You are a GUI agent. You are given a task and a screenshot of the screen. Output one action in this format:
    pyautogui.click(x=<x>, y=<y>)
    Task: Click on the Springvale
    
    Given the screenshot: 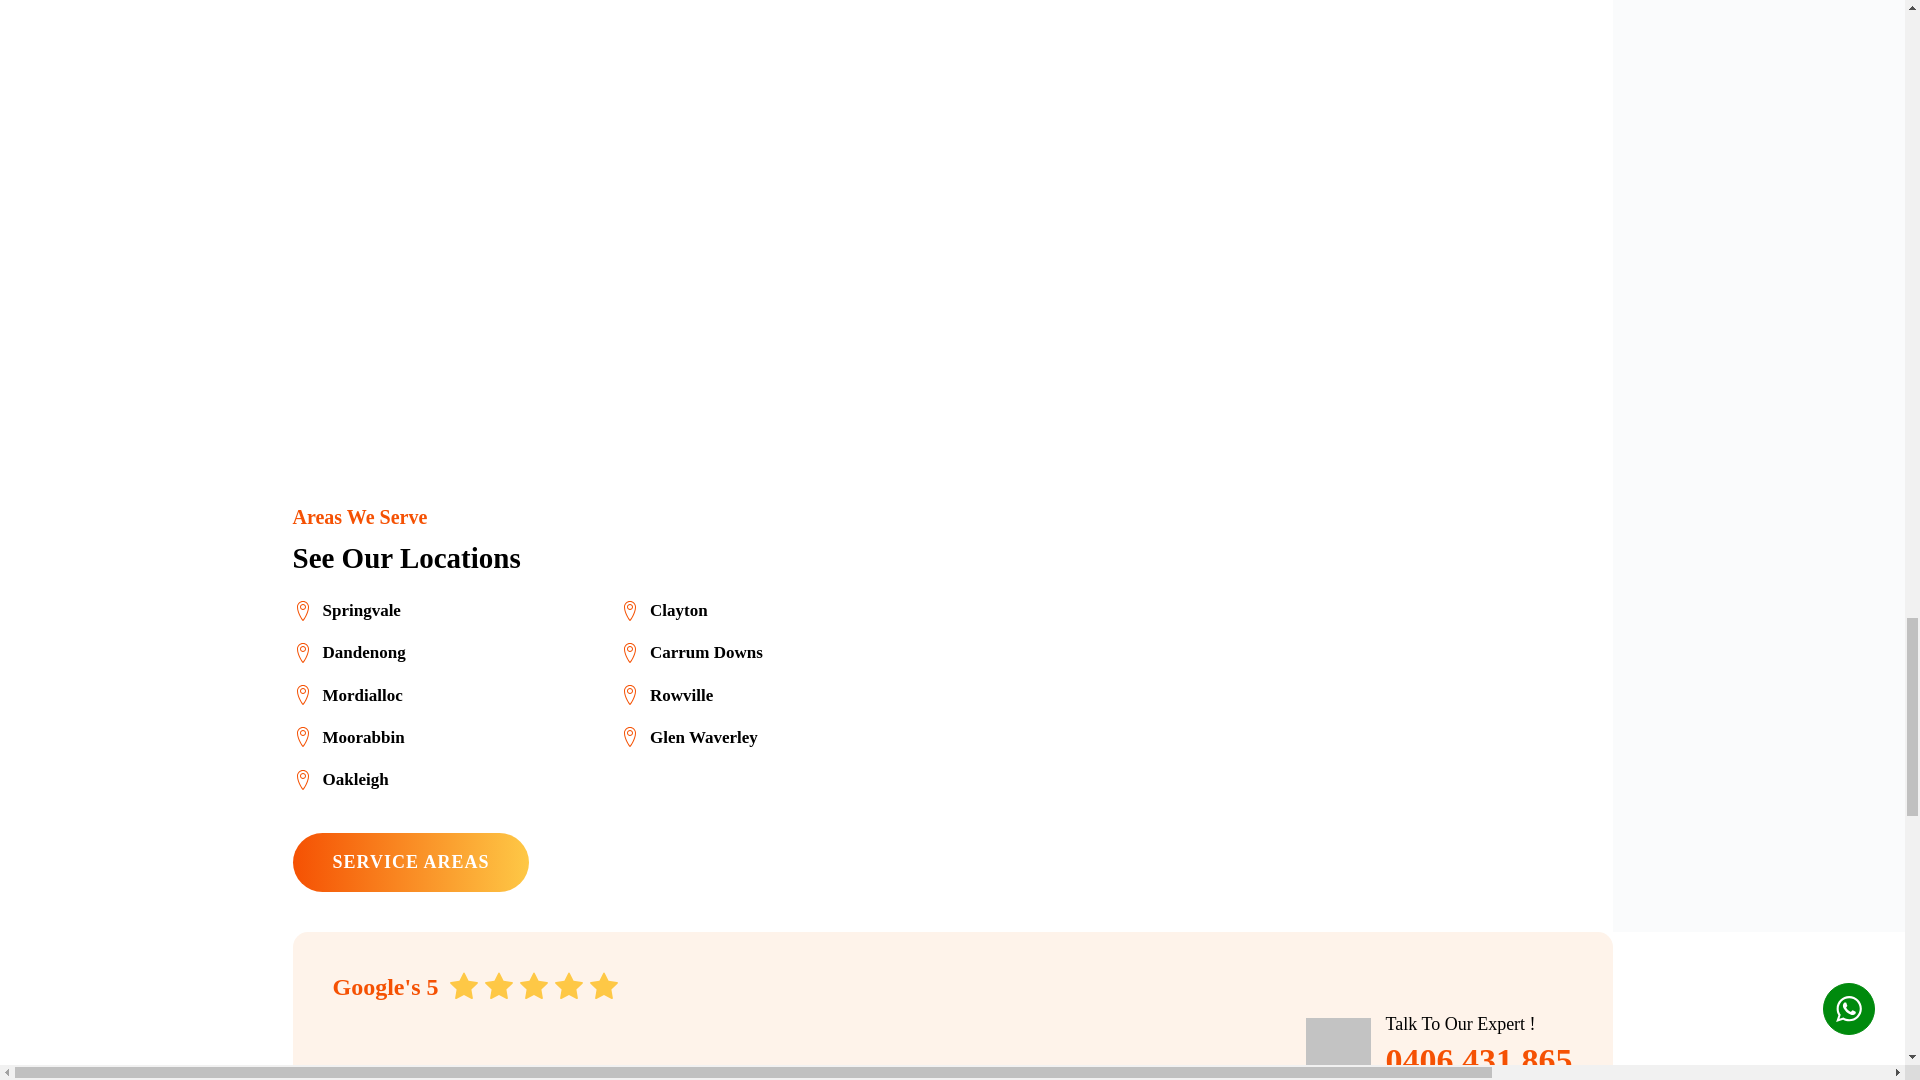 What is the action you would take?
    pyautogui.click(x=345, y=610)
    